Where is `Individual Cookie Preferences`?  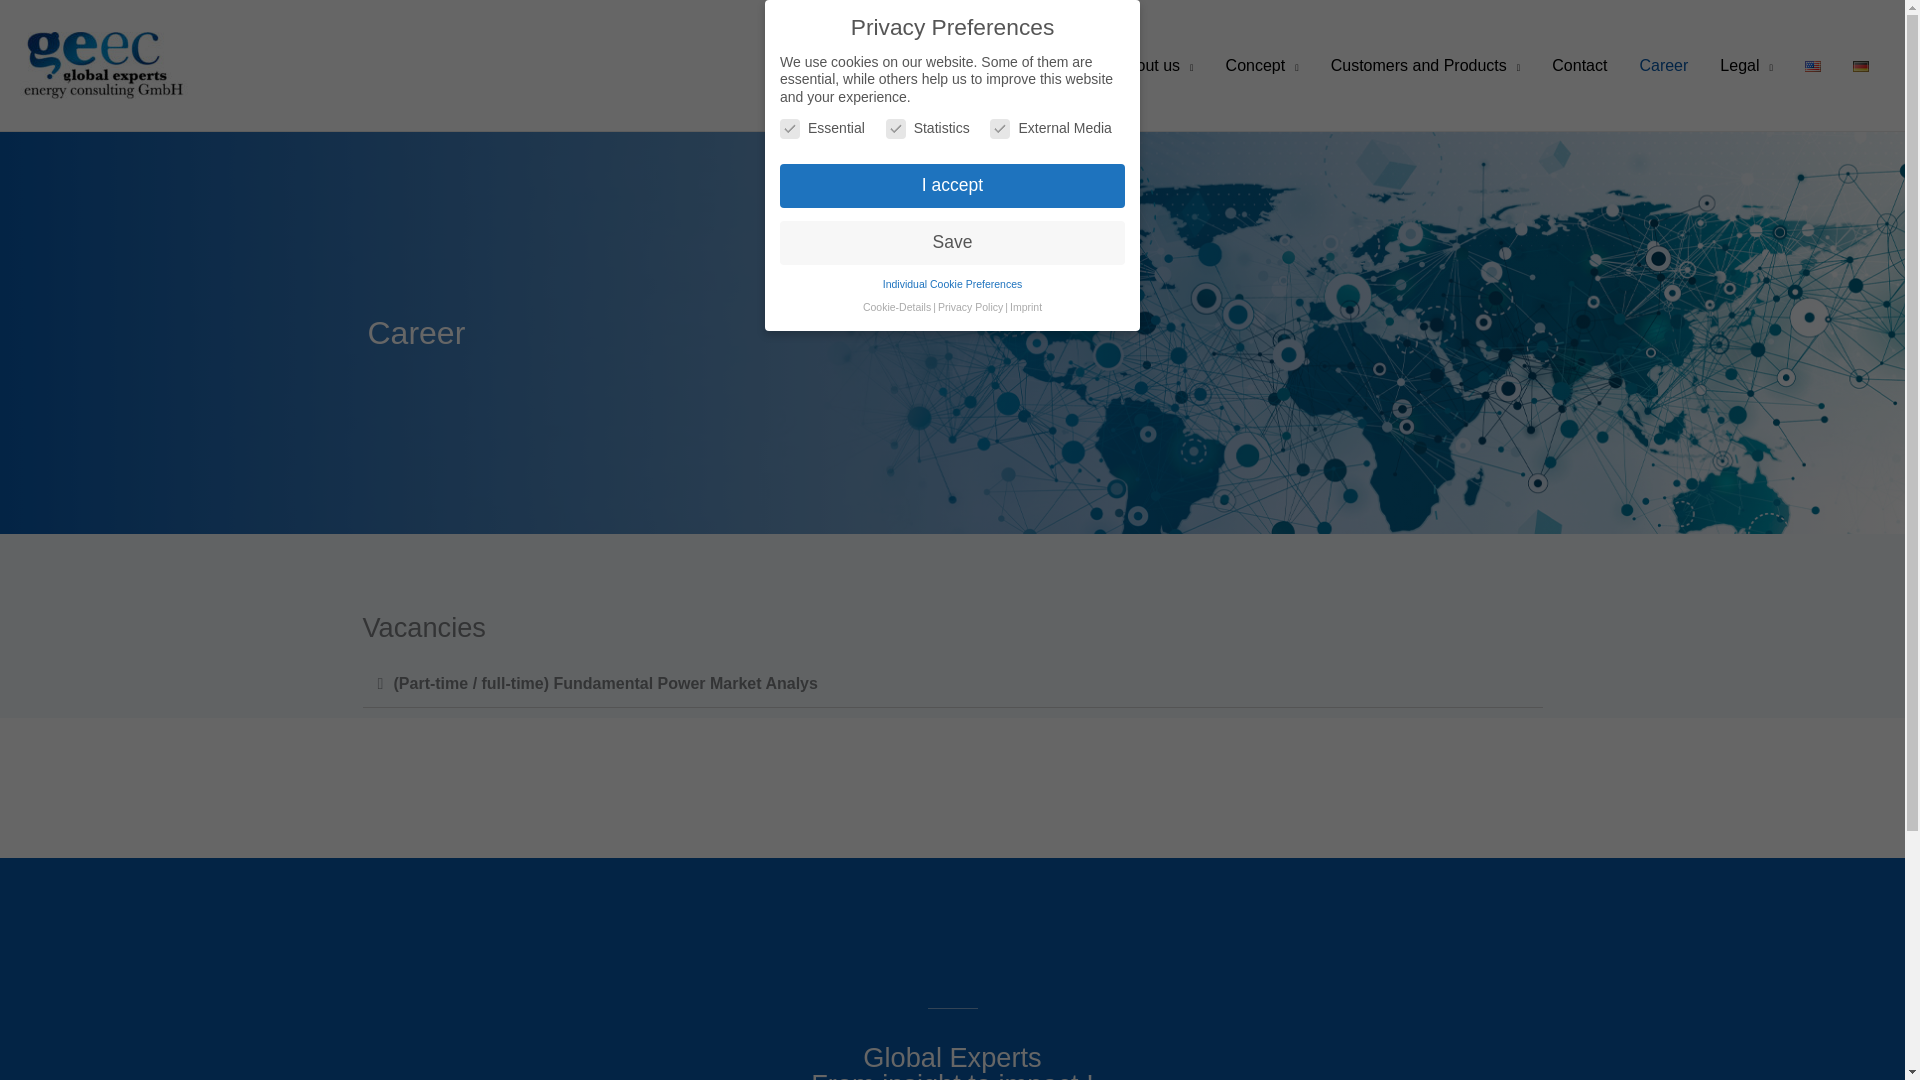 Individual Cookie Preferences is located at coordinates (953, 284).